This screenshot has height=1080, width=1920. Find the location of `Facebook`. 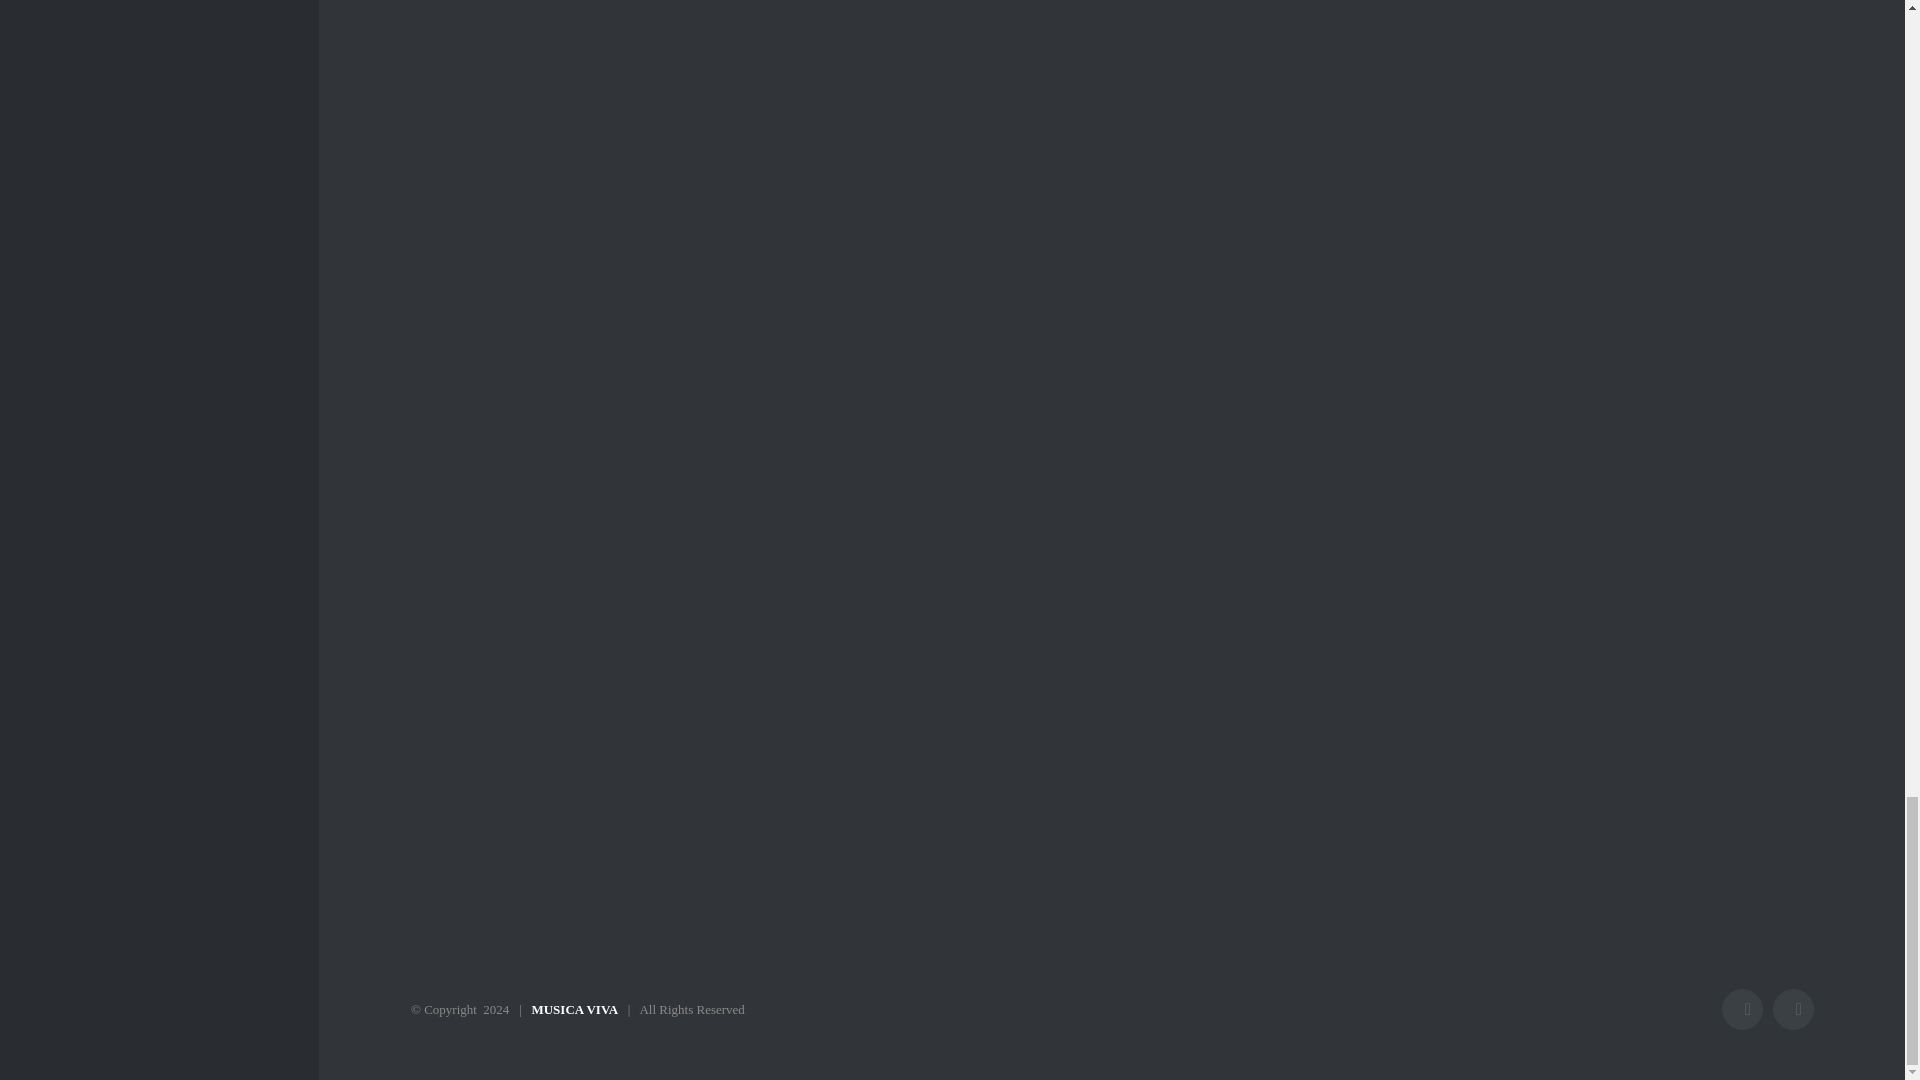

Facebook is located at coordinates (1742, 1010).